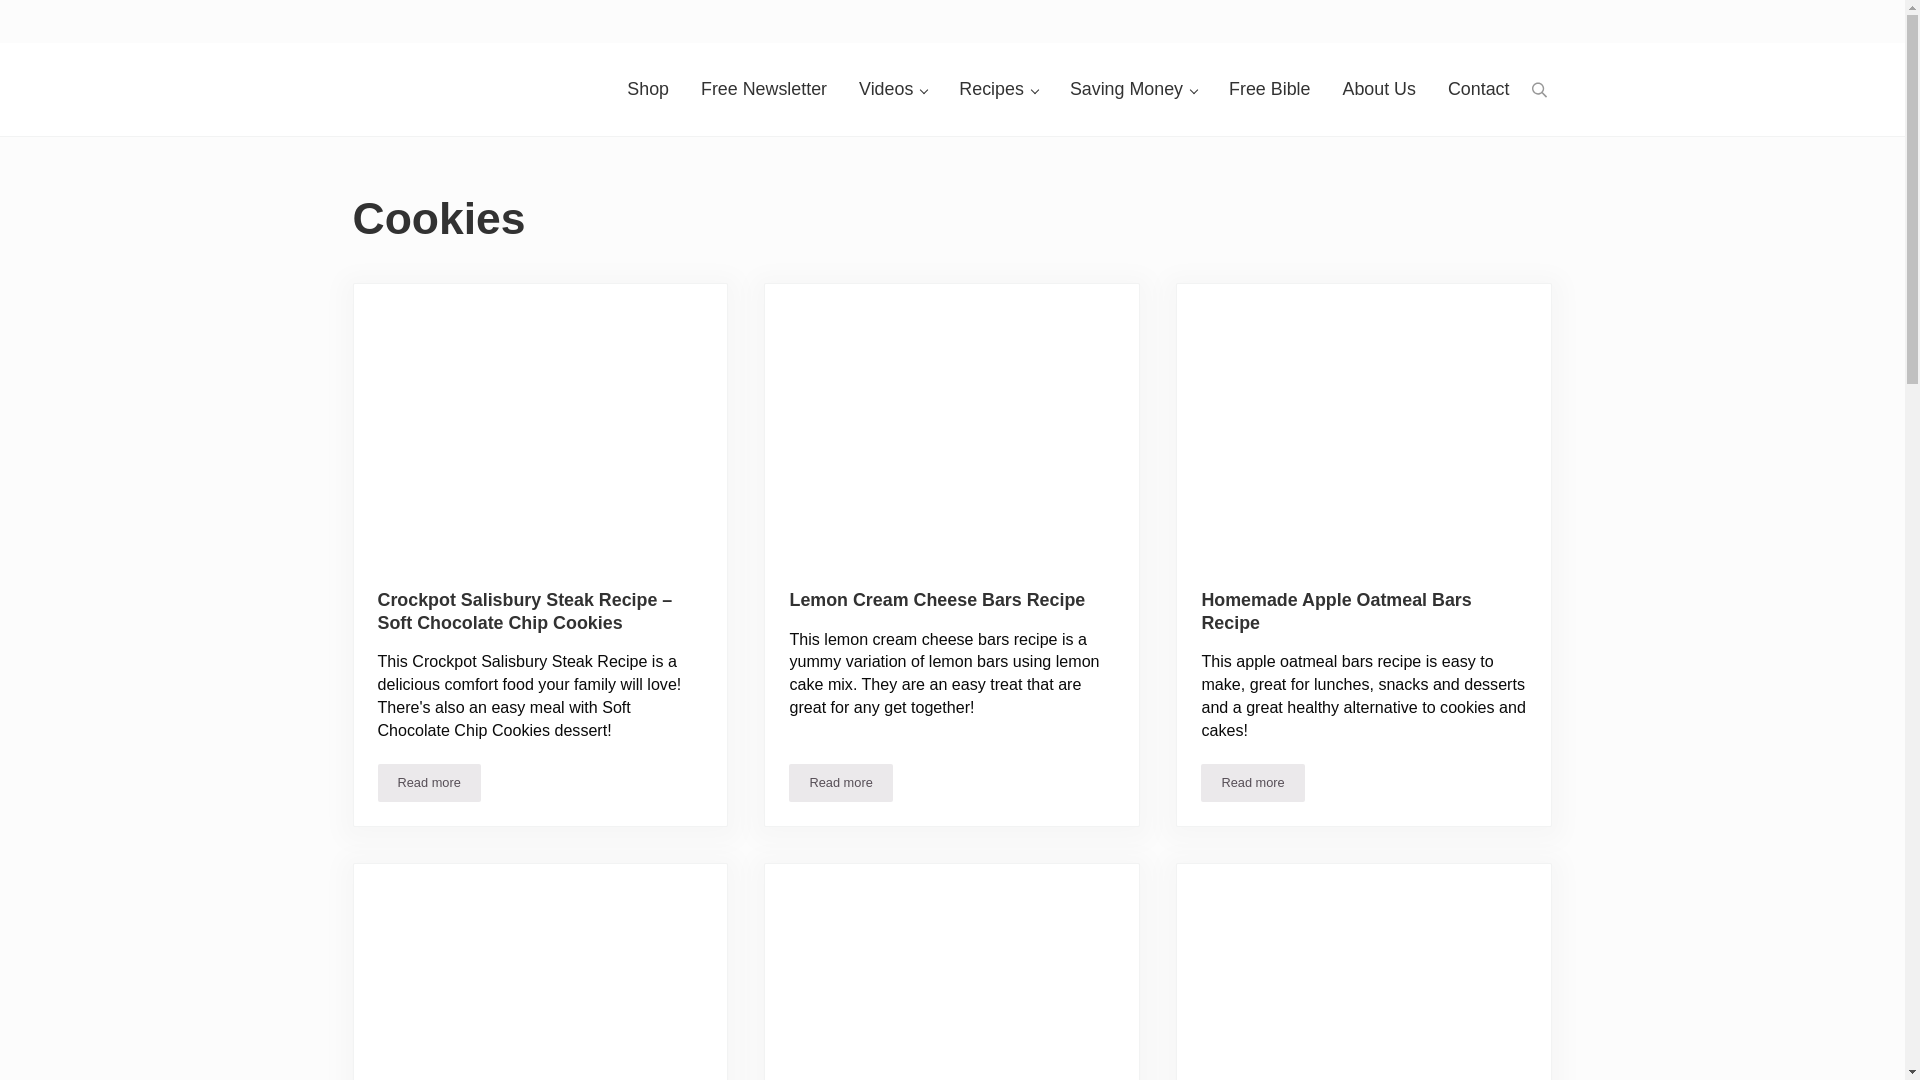 The image size is (1920, 1080). What do you see at coordinates (952, 14) in the screenshot?
I see `Instagram` at bounding box center [952, 14].